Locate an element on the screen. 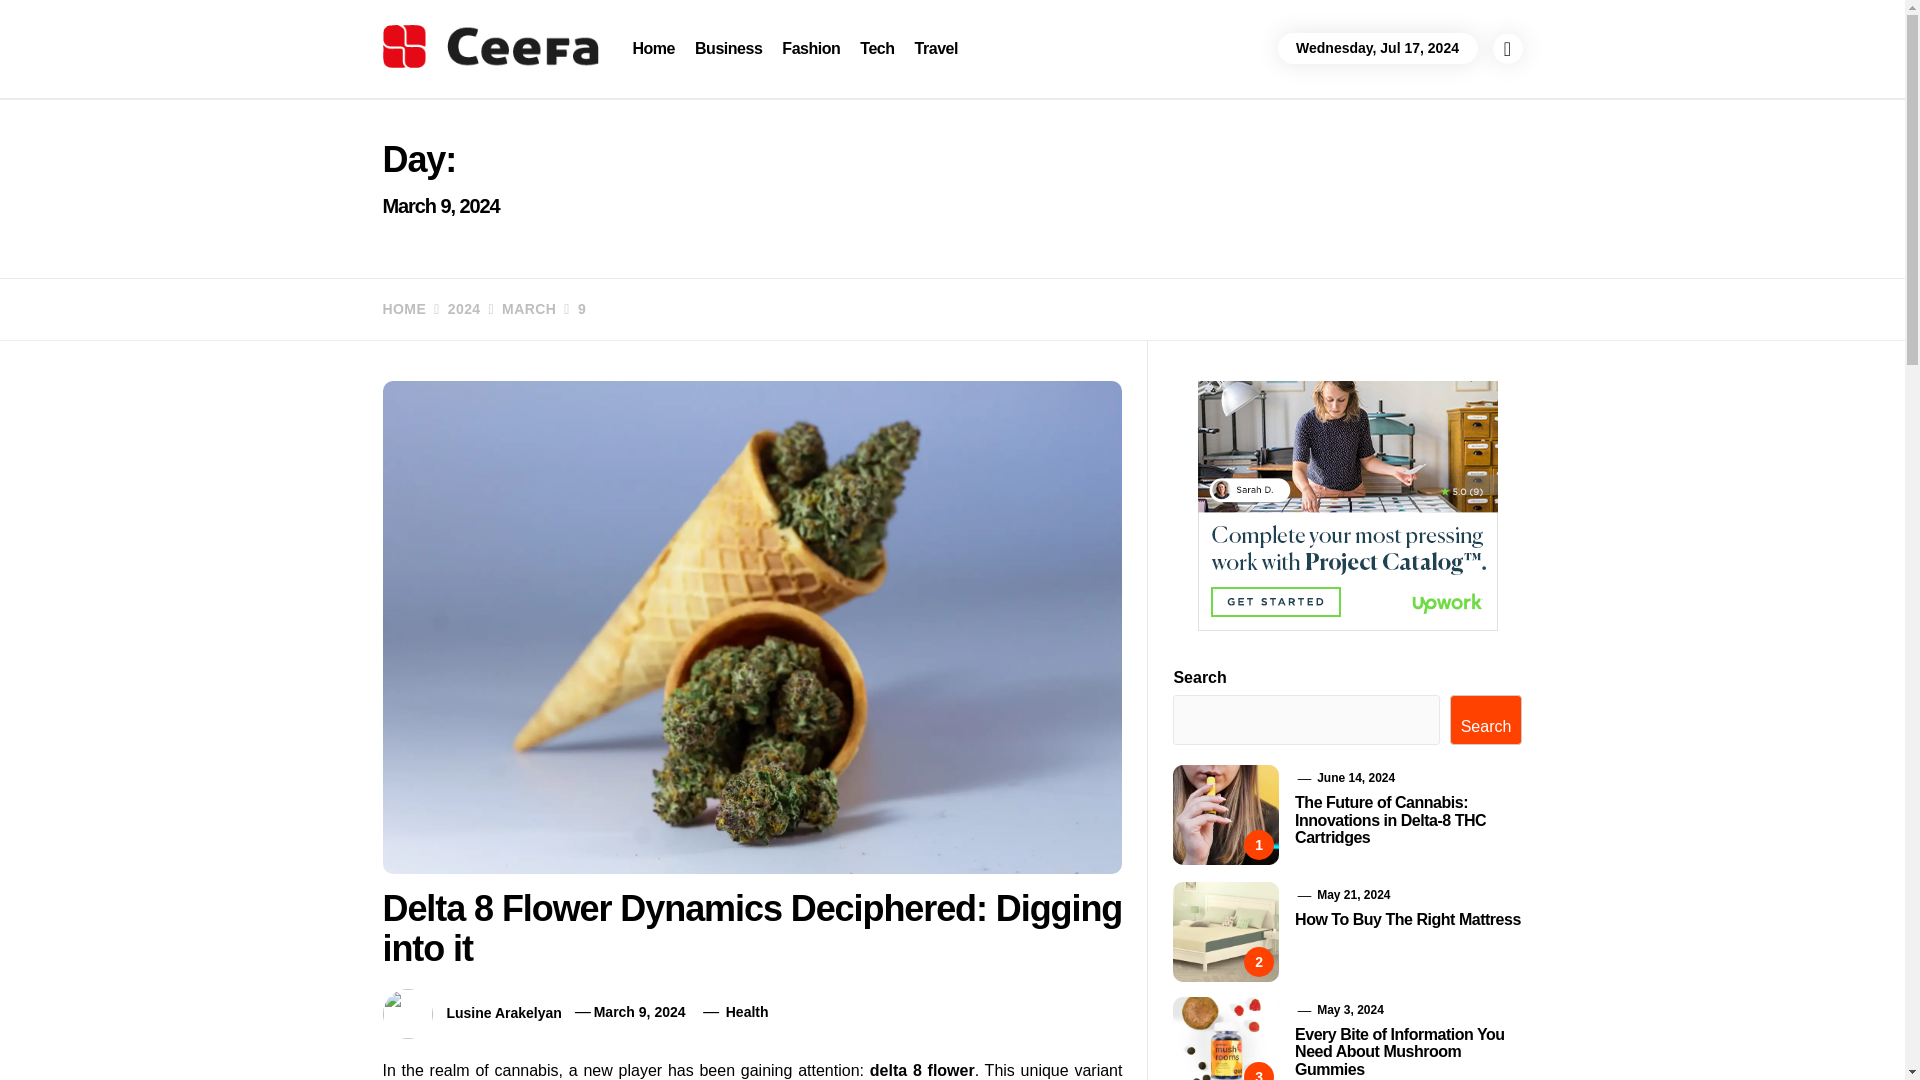 The image size is (1920, 1080). Business is located at coordinates (728, 48).